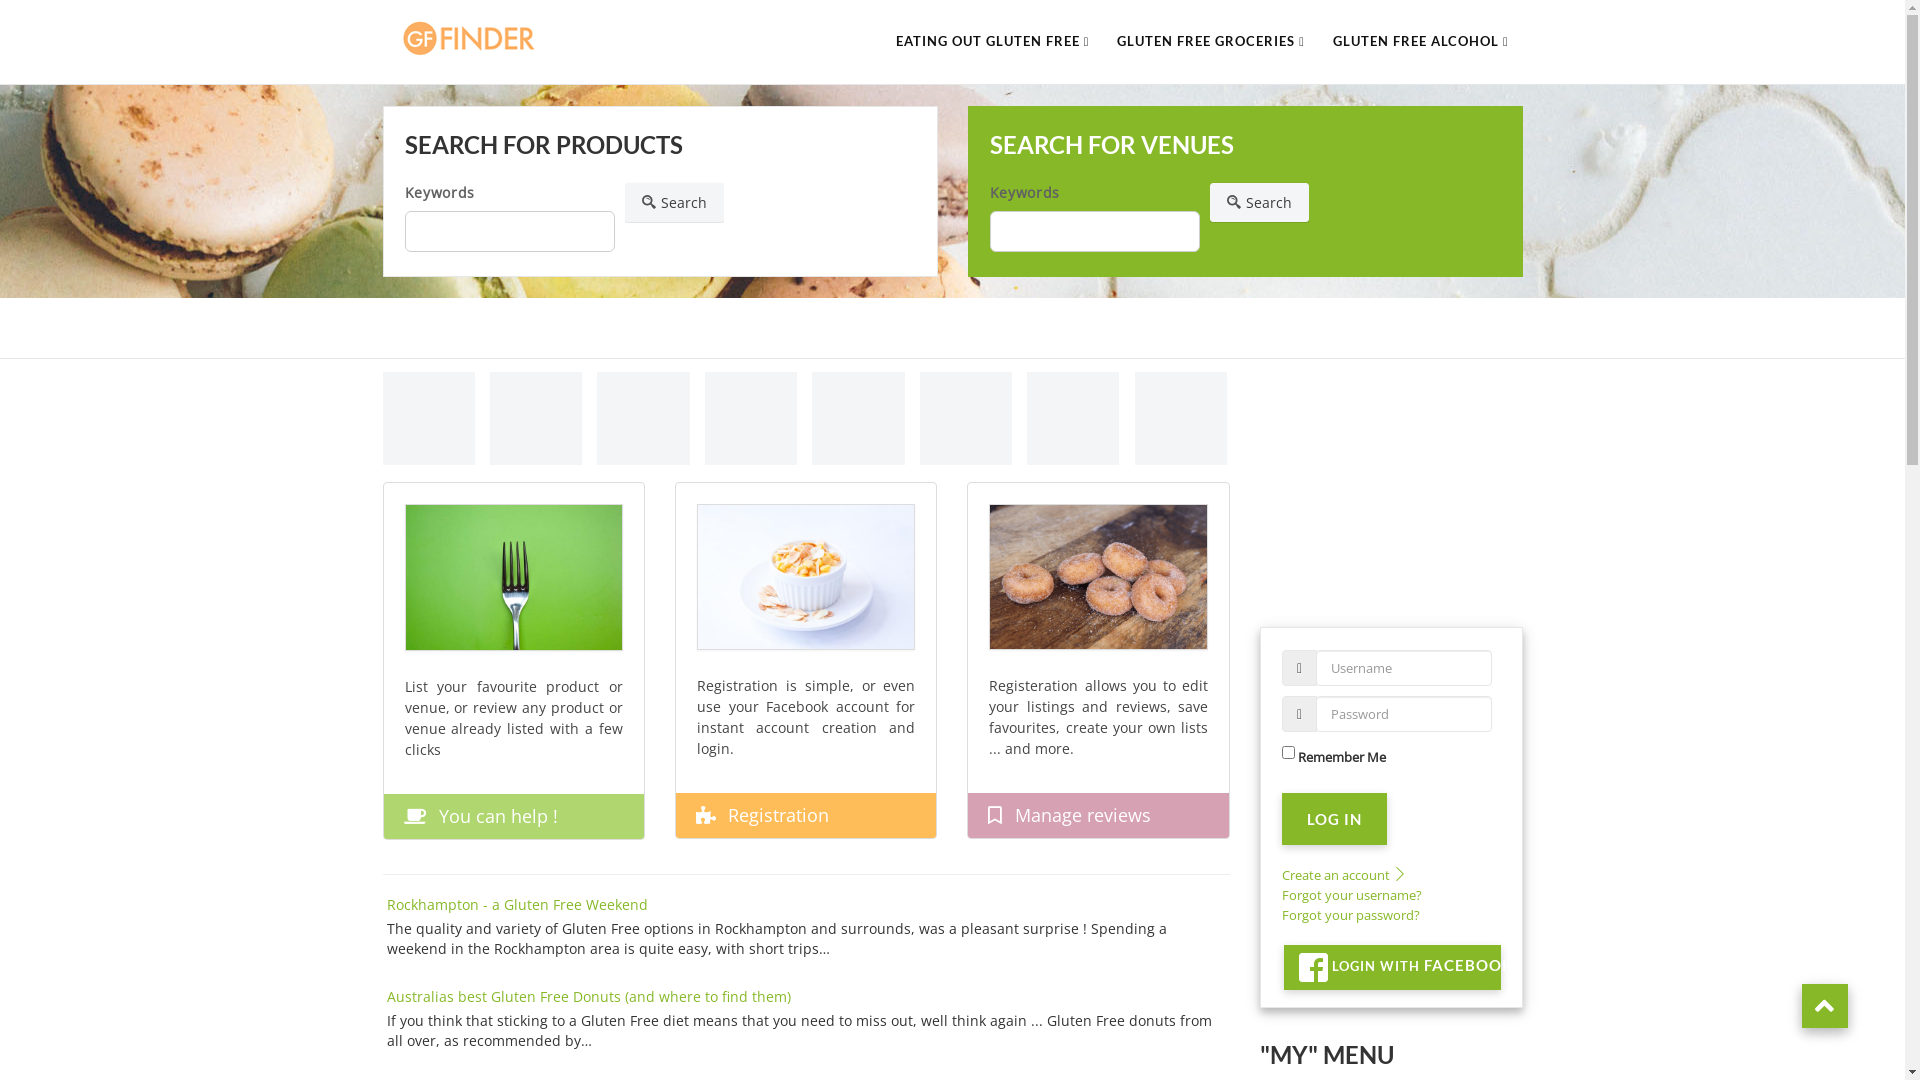  Describe the element at coordinates (1300, 714) in the screenshot. I see `Password` at that location.